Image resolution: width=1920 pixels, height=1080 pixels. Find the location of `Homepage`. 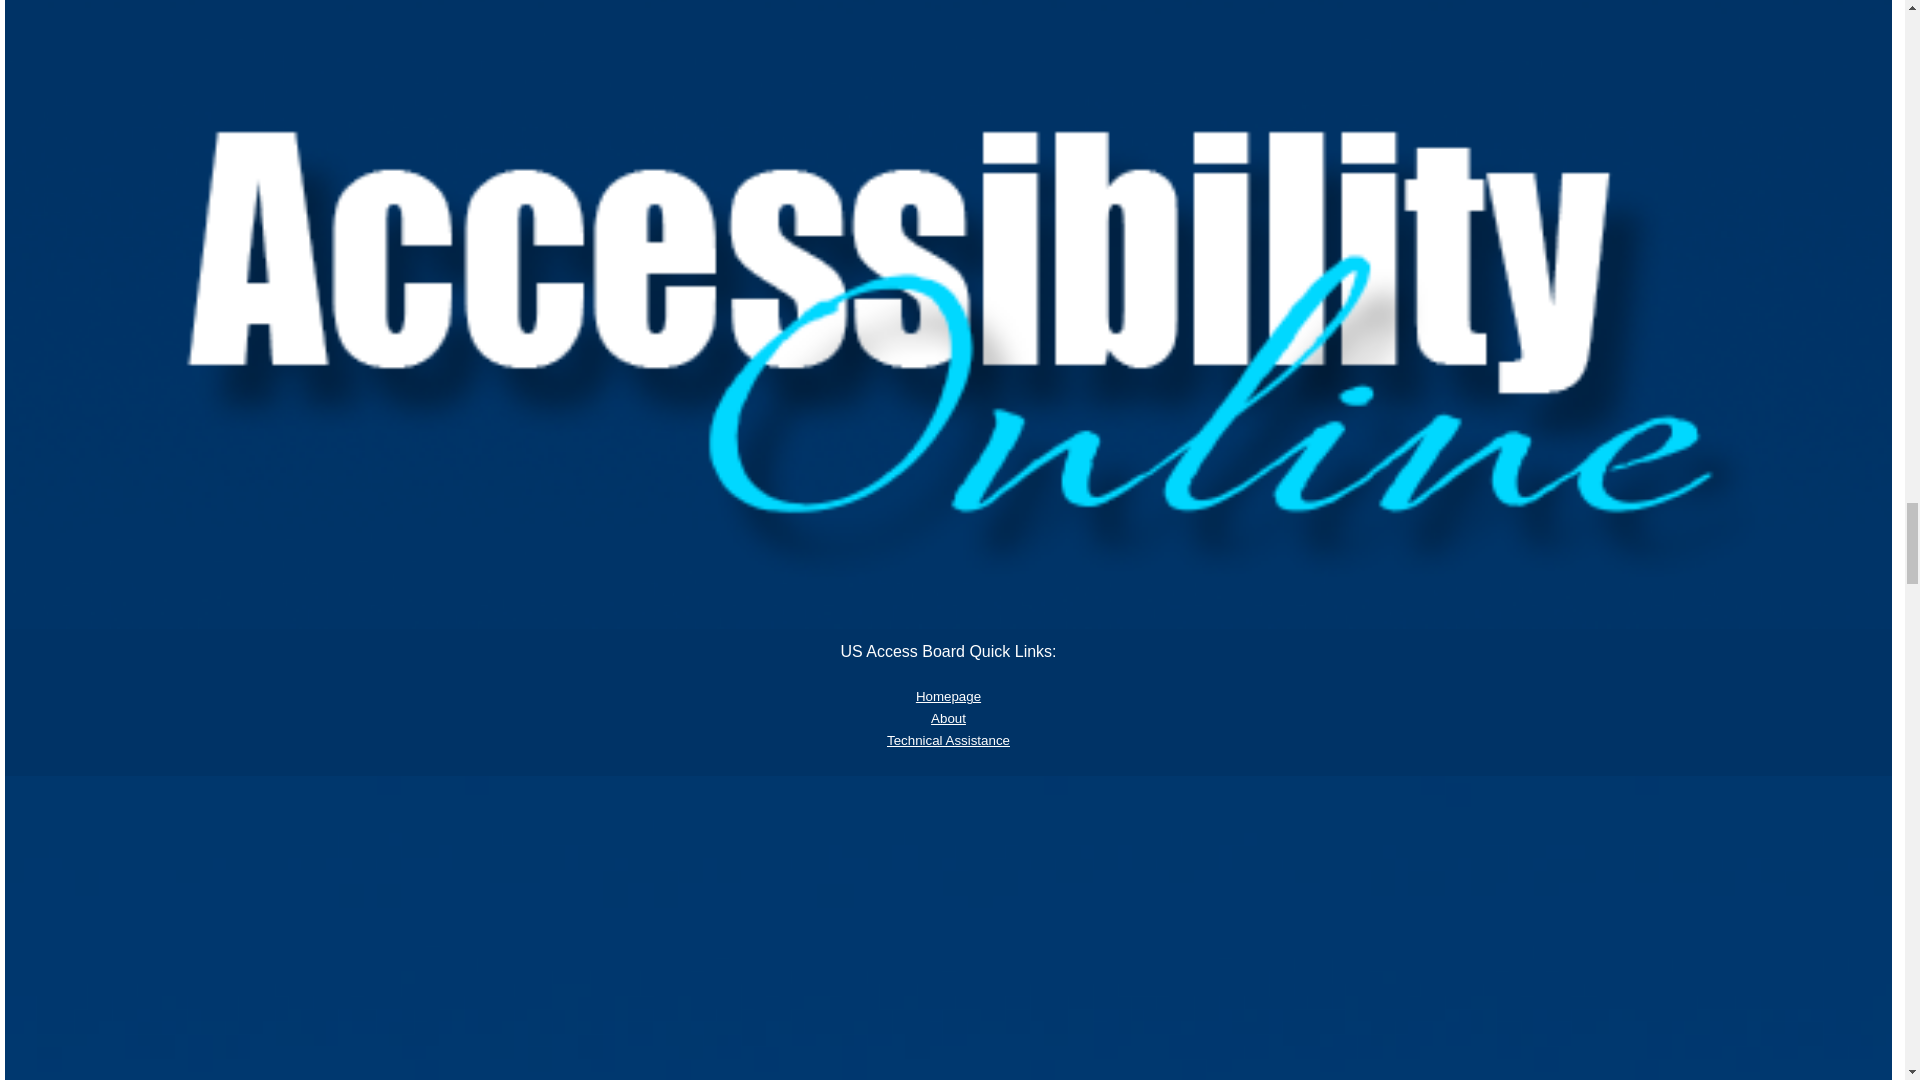

Homepage is located at coordinates (948, 696).